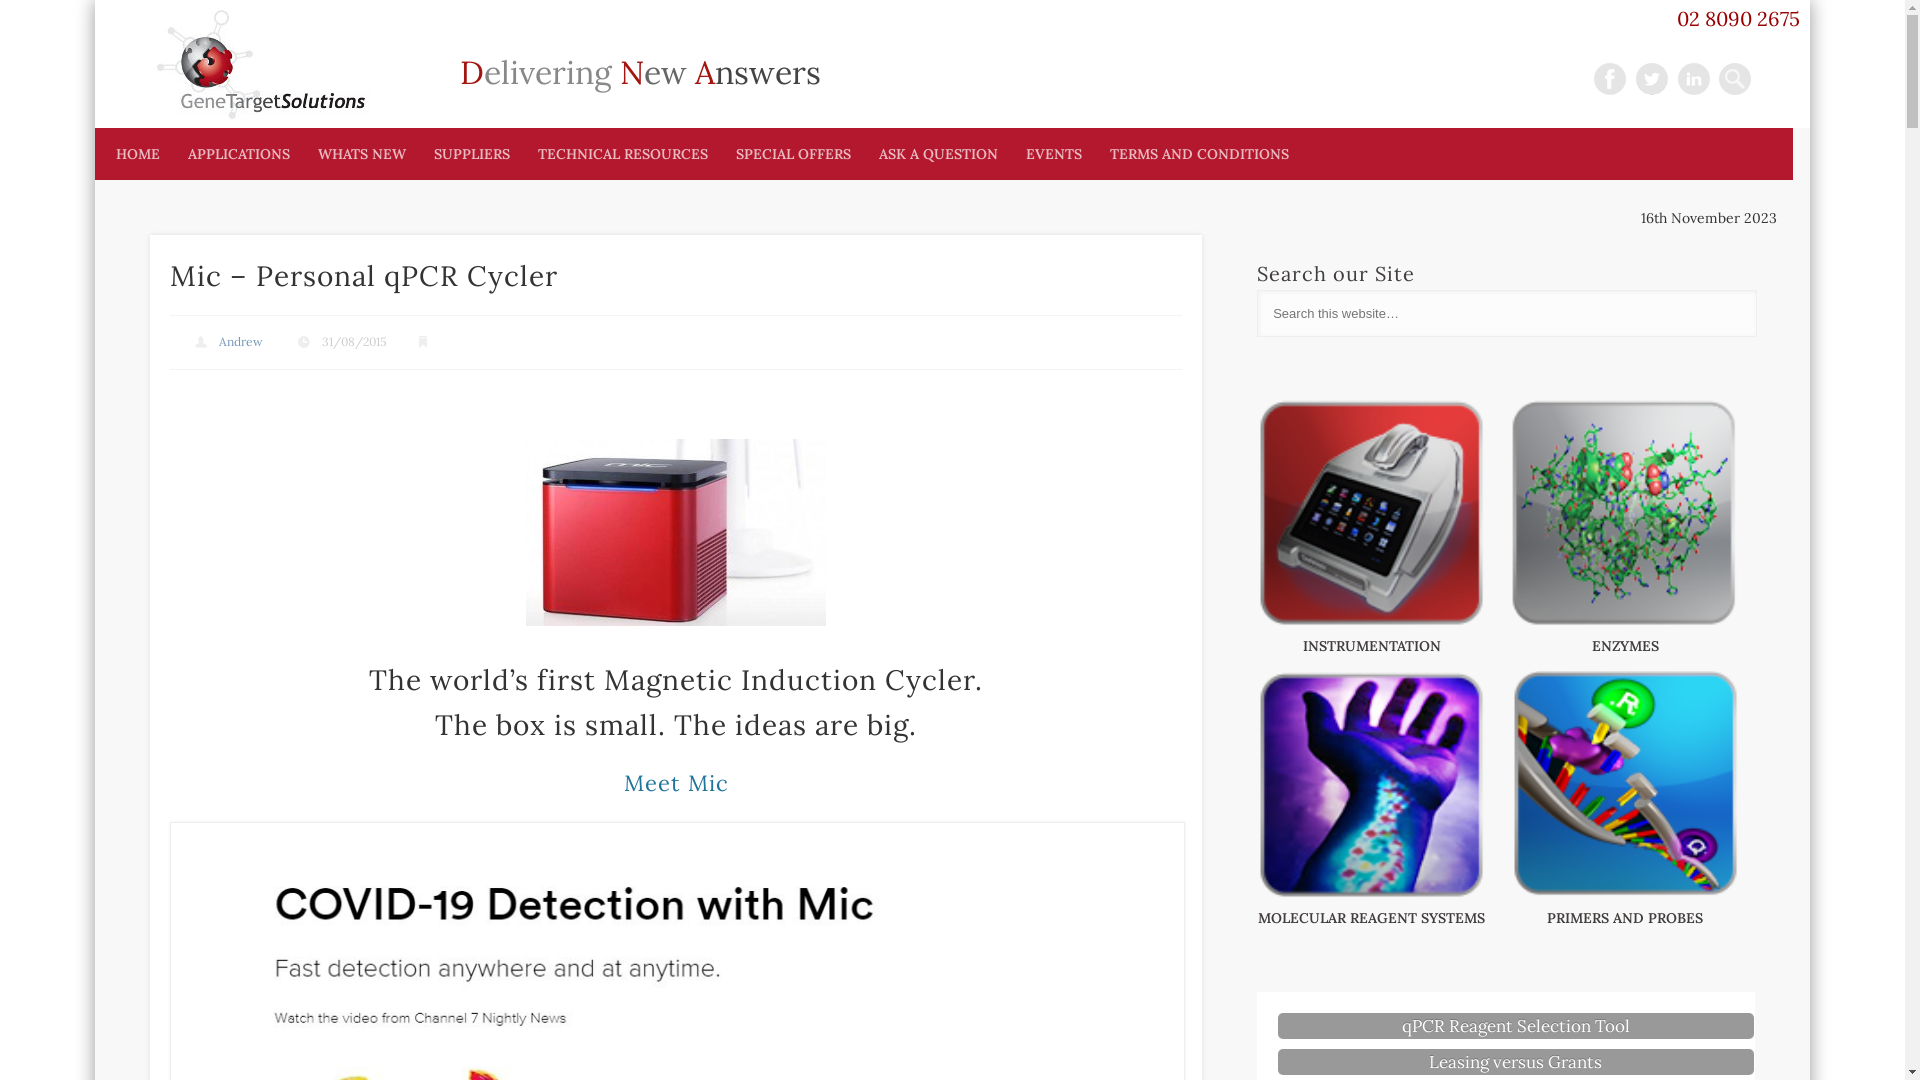 This screenshot has height=1080, width=1920. Describe the element at coordinates (1372, 623) in the screenshot. I see `Instrumentation` at that location.